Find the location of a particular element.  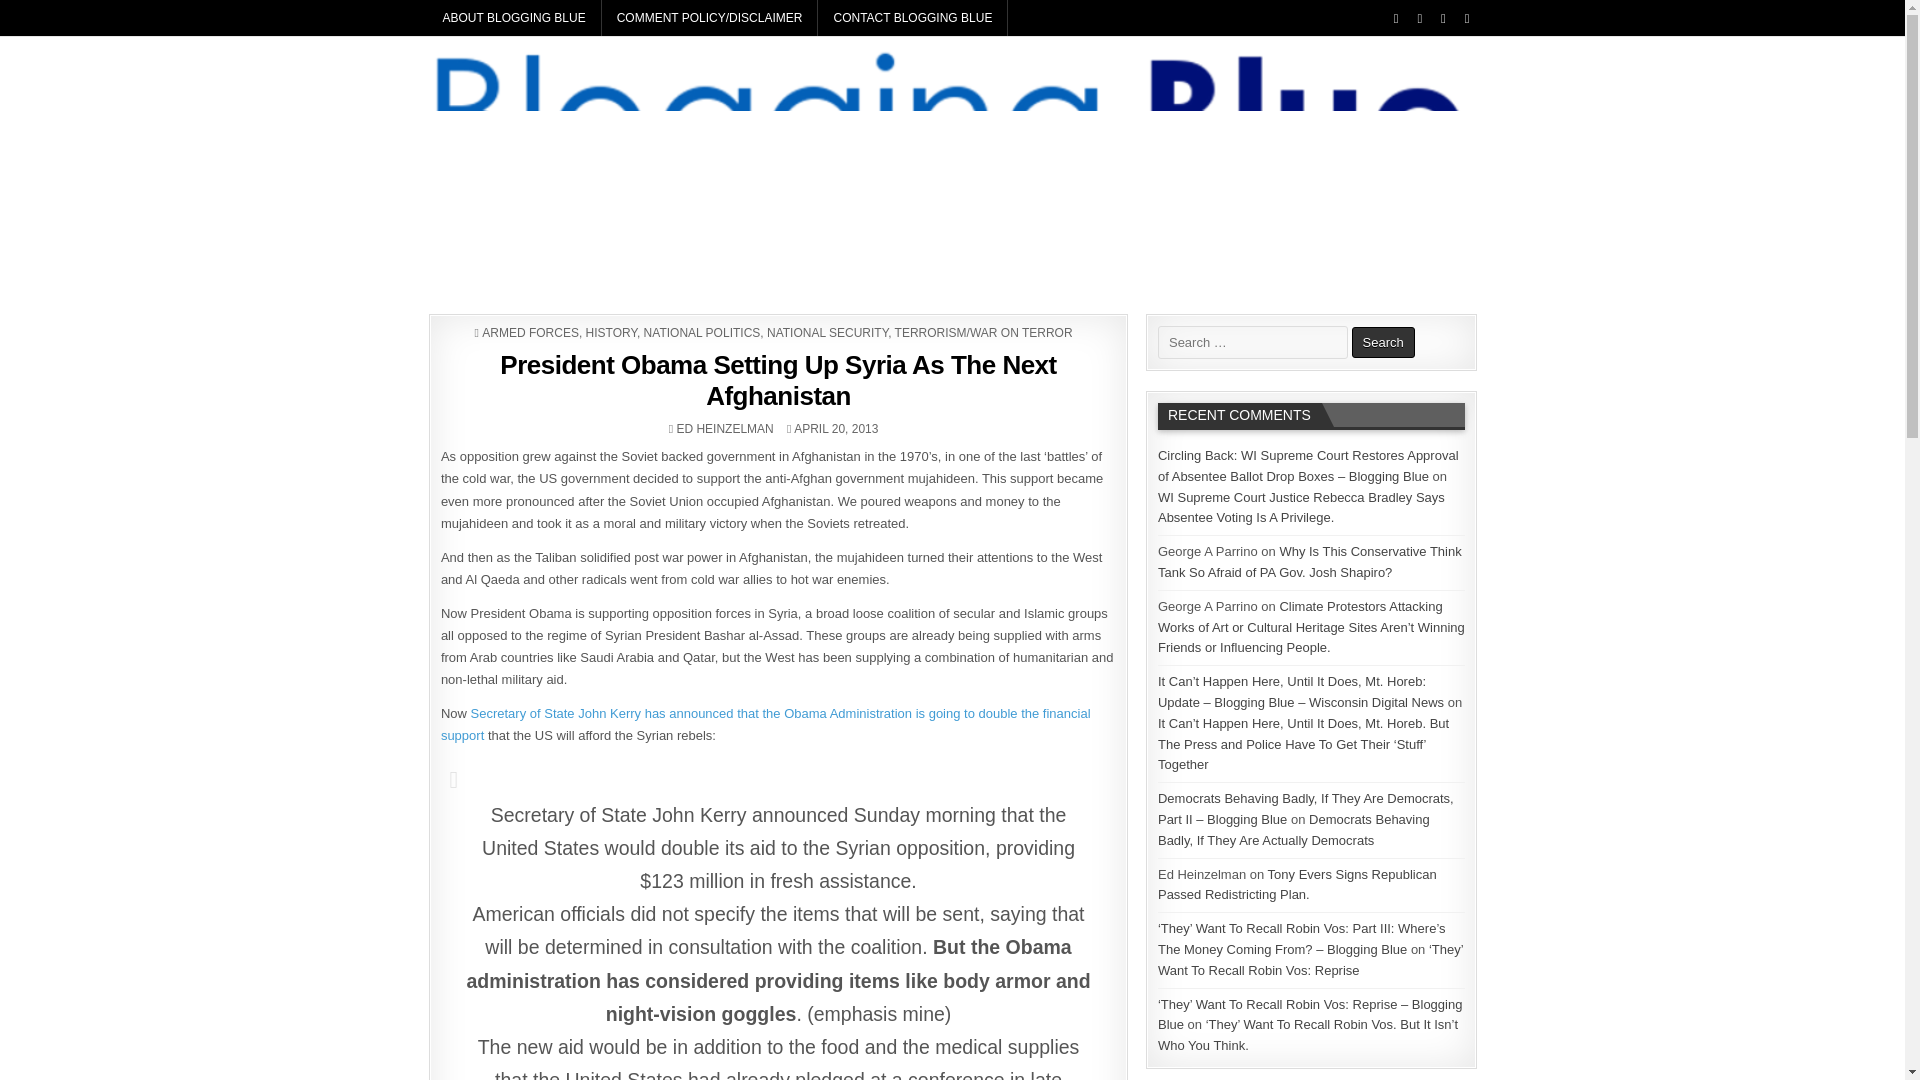

Twitter is located at coordinates (1396, 18).